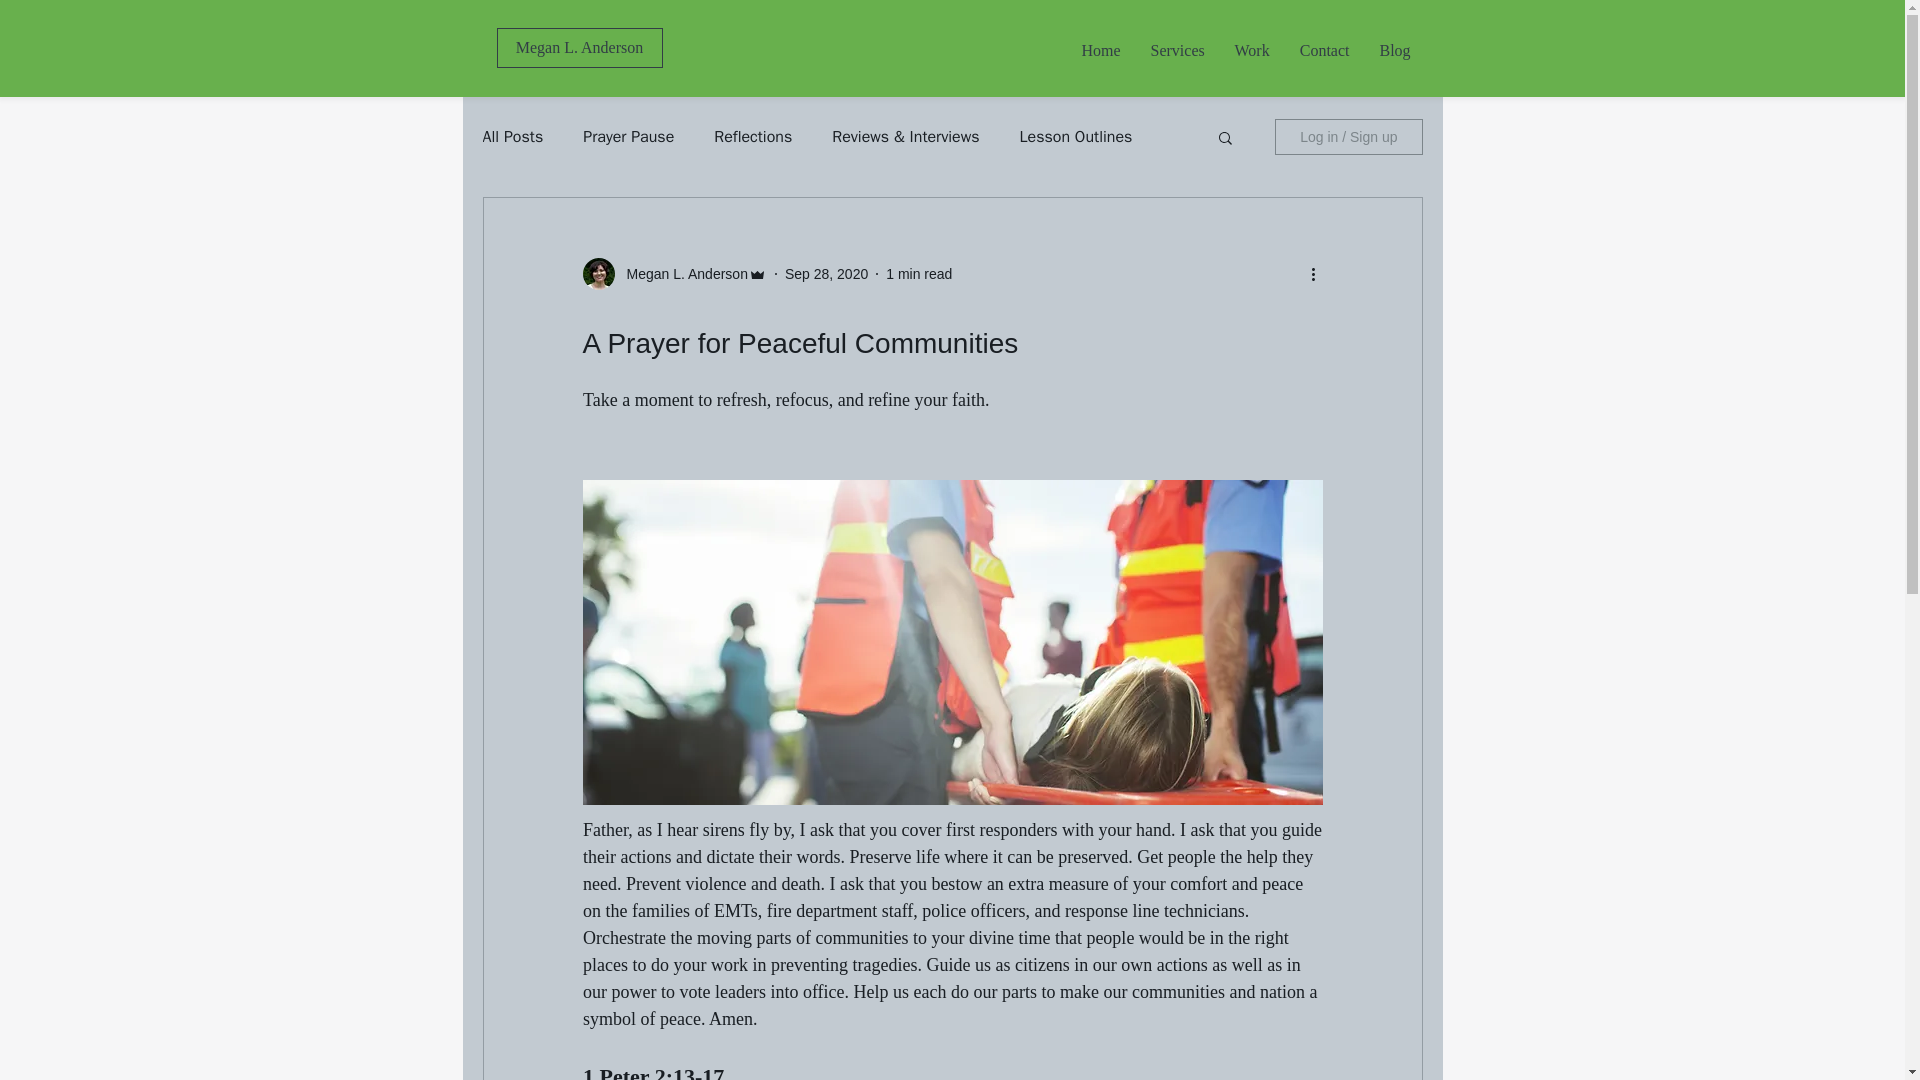 The image size is (1920, 1080). What do you see at coordinates (1076, 136) in the screenshot?
I see `Lesson Outlines` at bounding box center [1076, 136].